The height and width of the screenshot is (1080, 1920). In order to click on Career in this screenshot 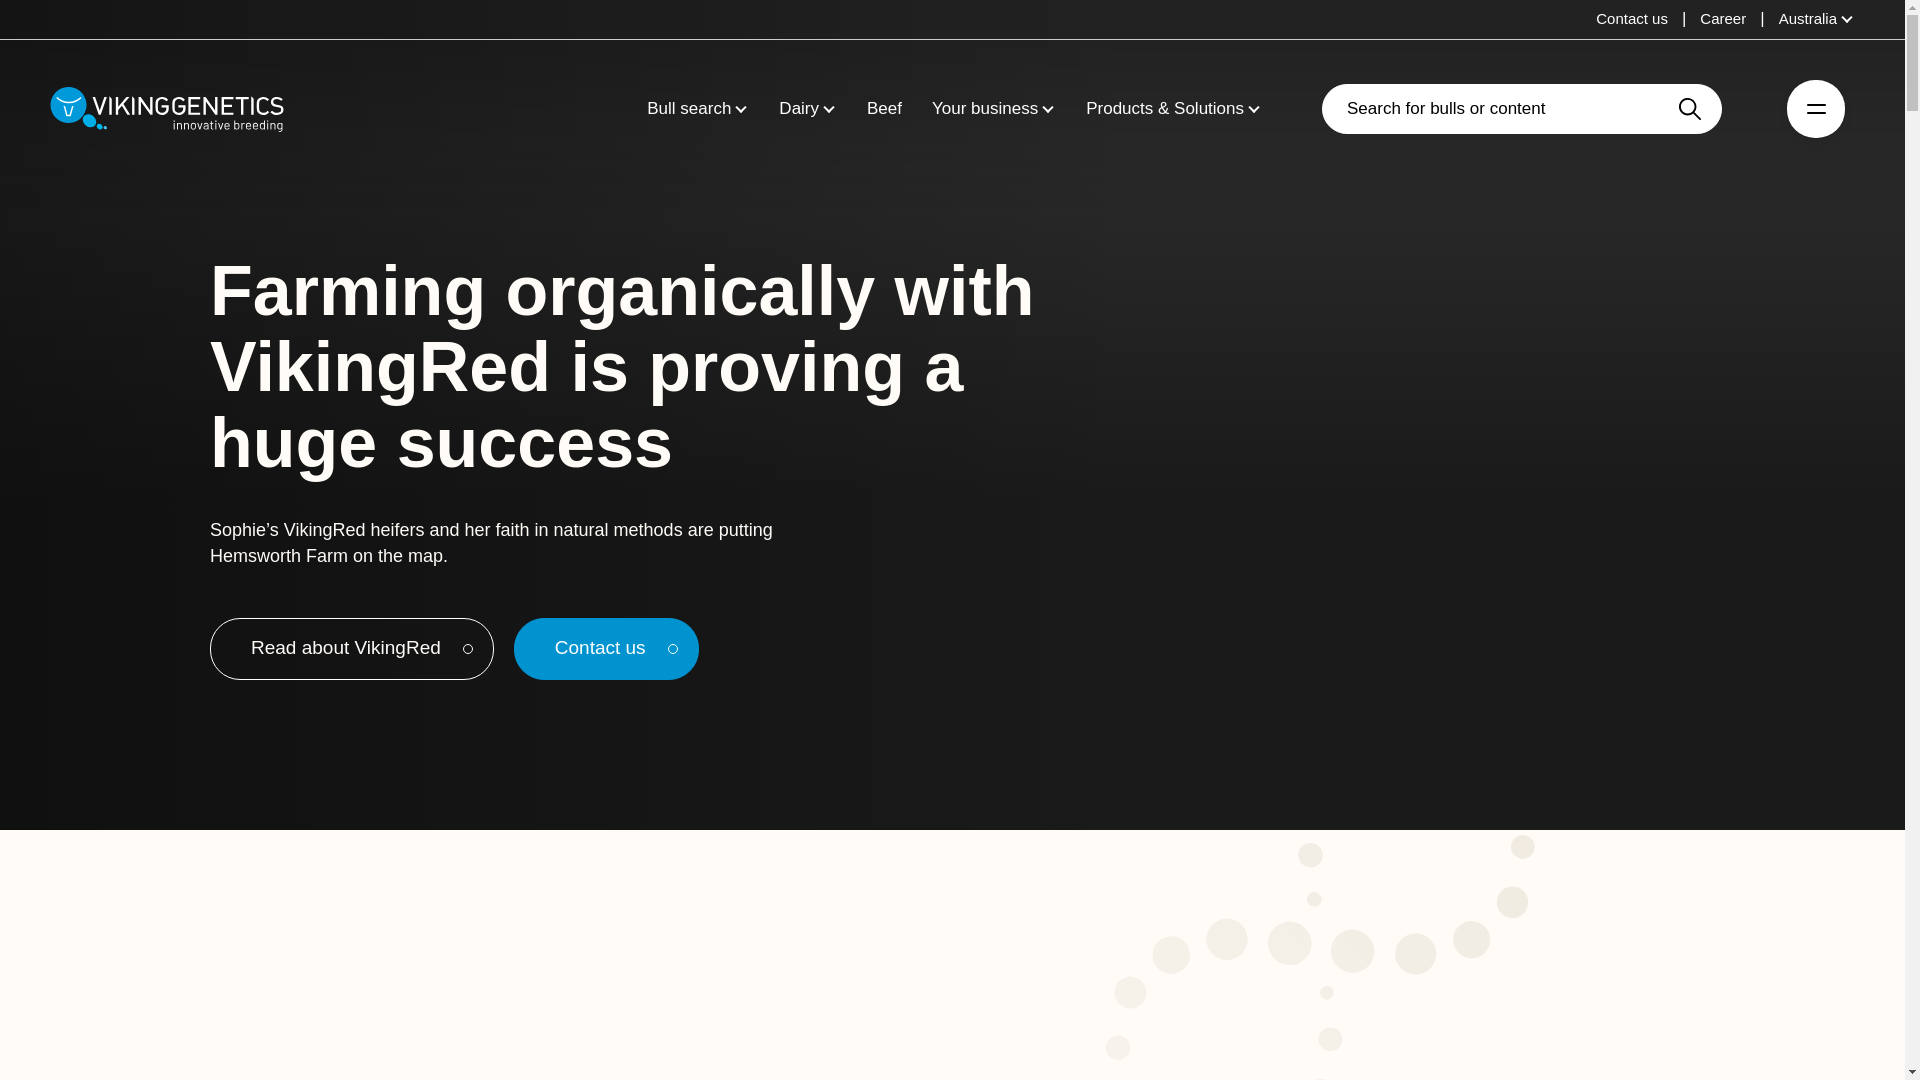, I will do `click(1722, 18)`.